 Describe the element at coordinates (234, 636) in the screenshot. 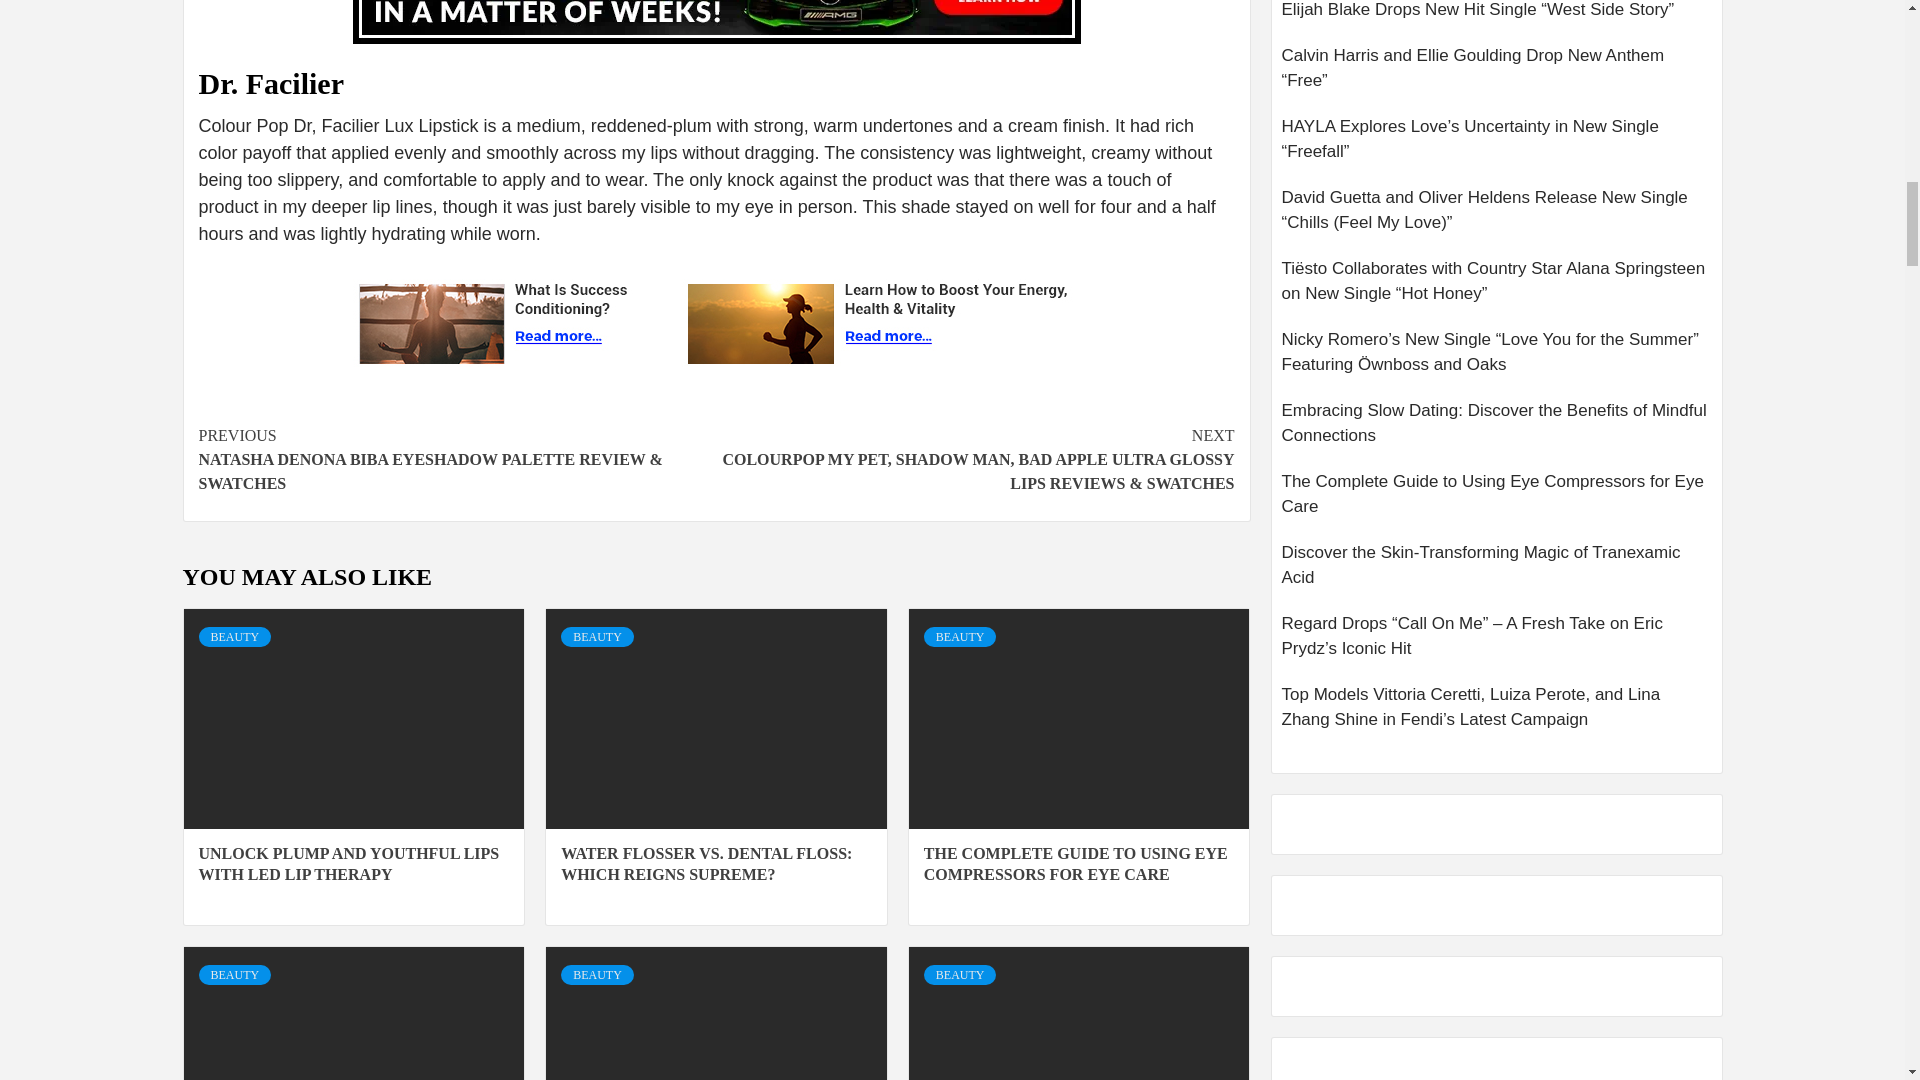

I see `BEAUTY` at that location.